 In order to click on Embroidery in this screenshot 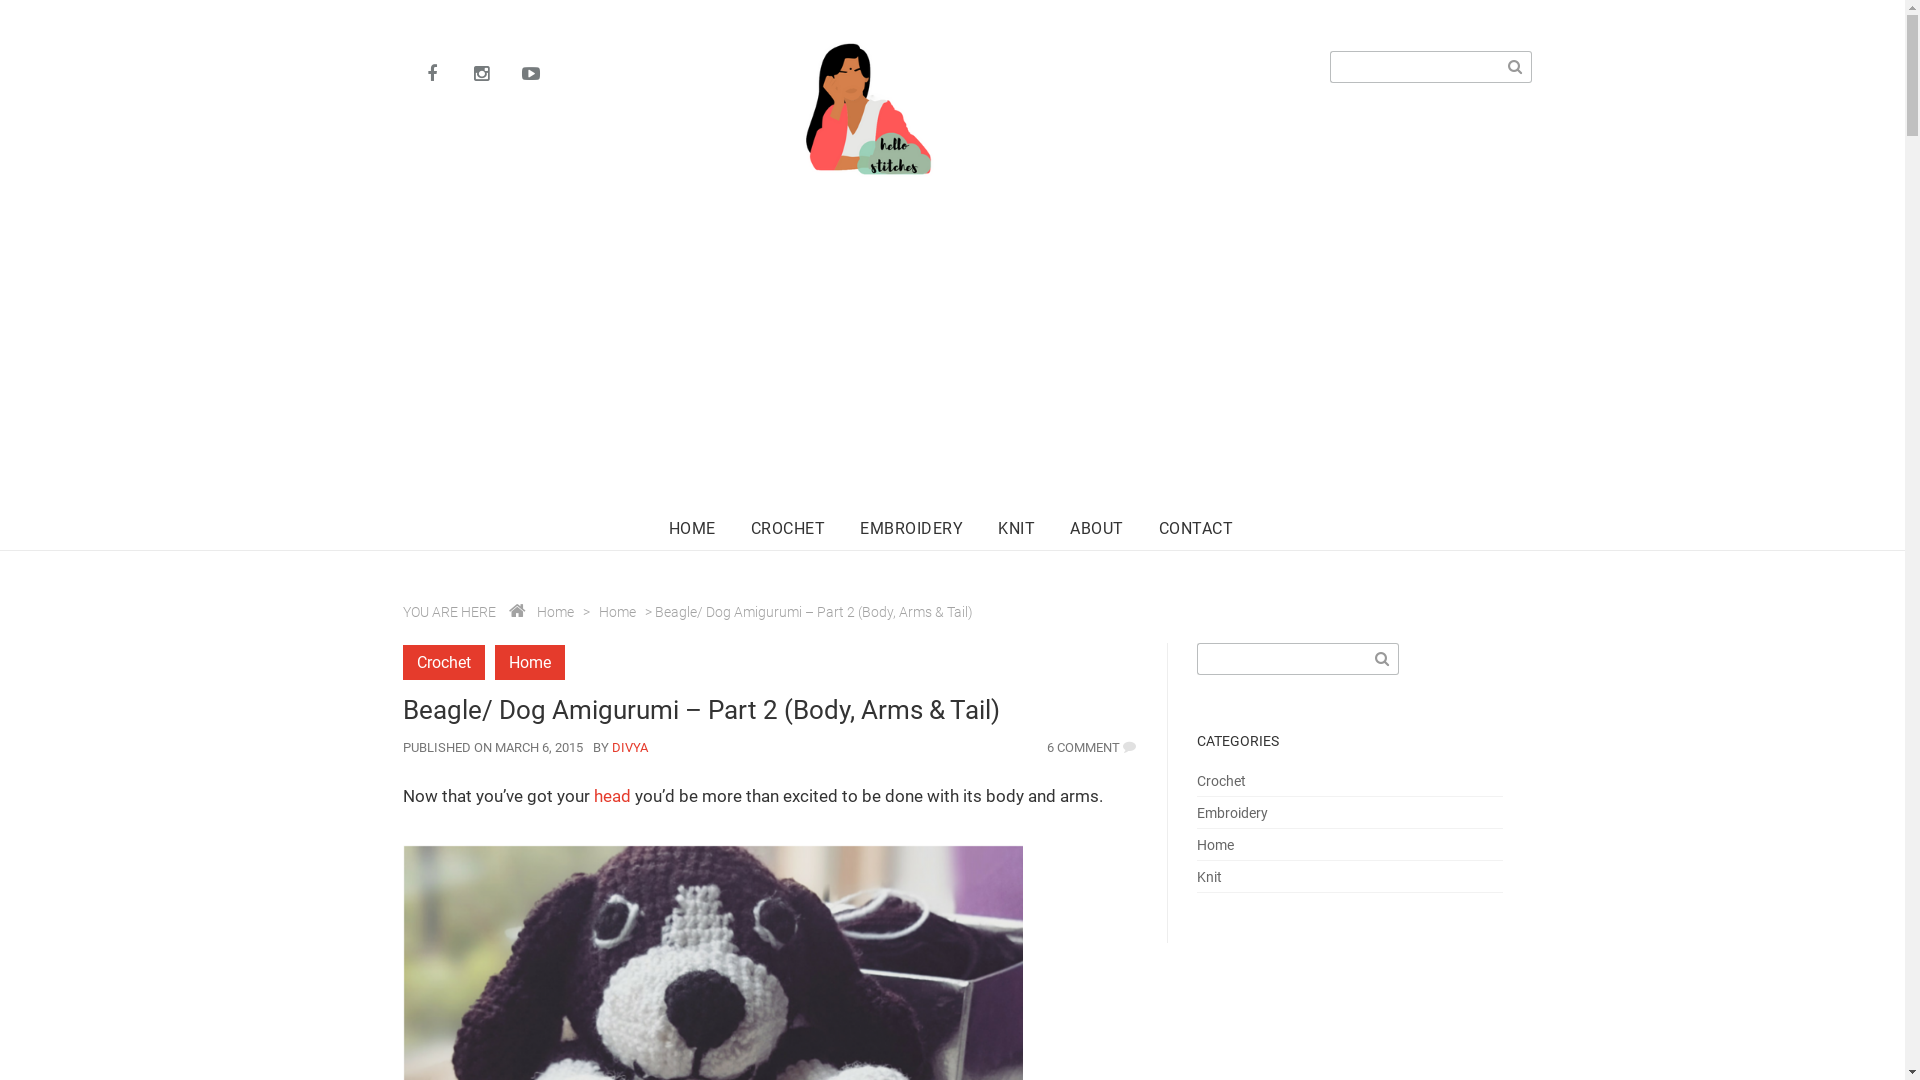, I will do `click(1232, 813)`.